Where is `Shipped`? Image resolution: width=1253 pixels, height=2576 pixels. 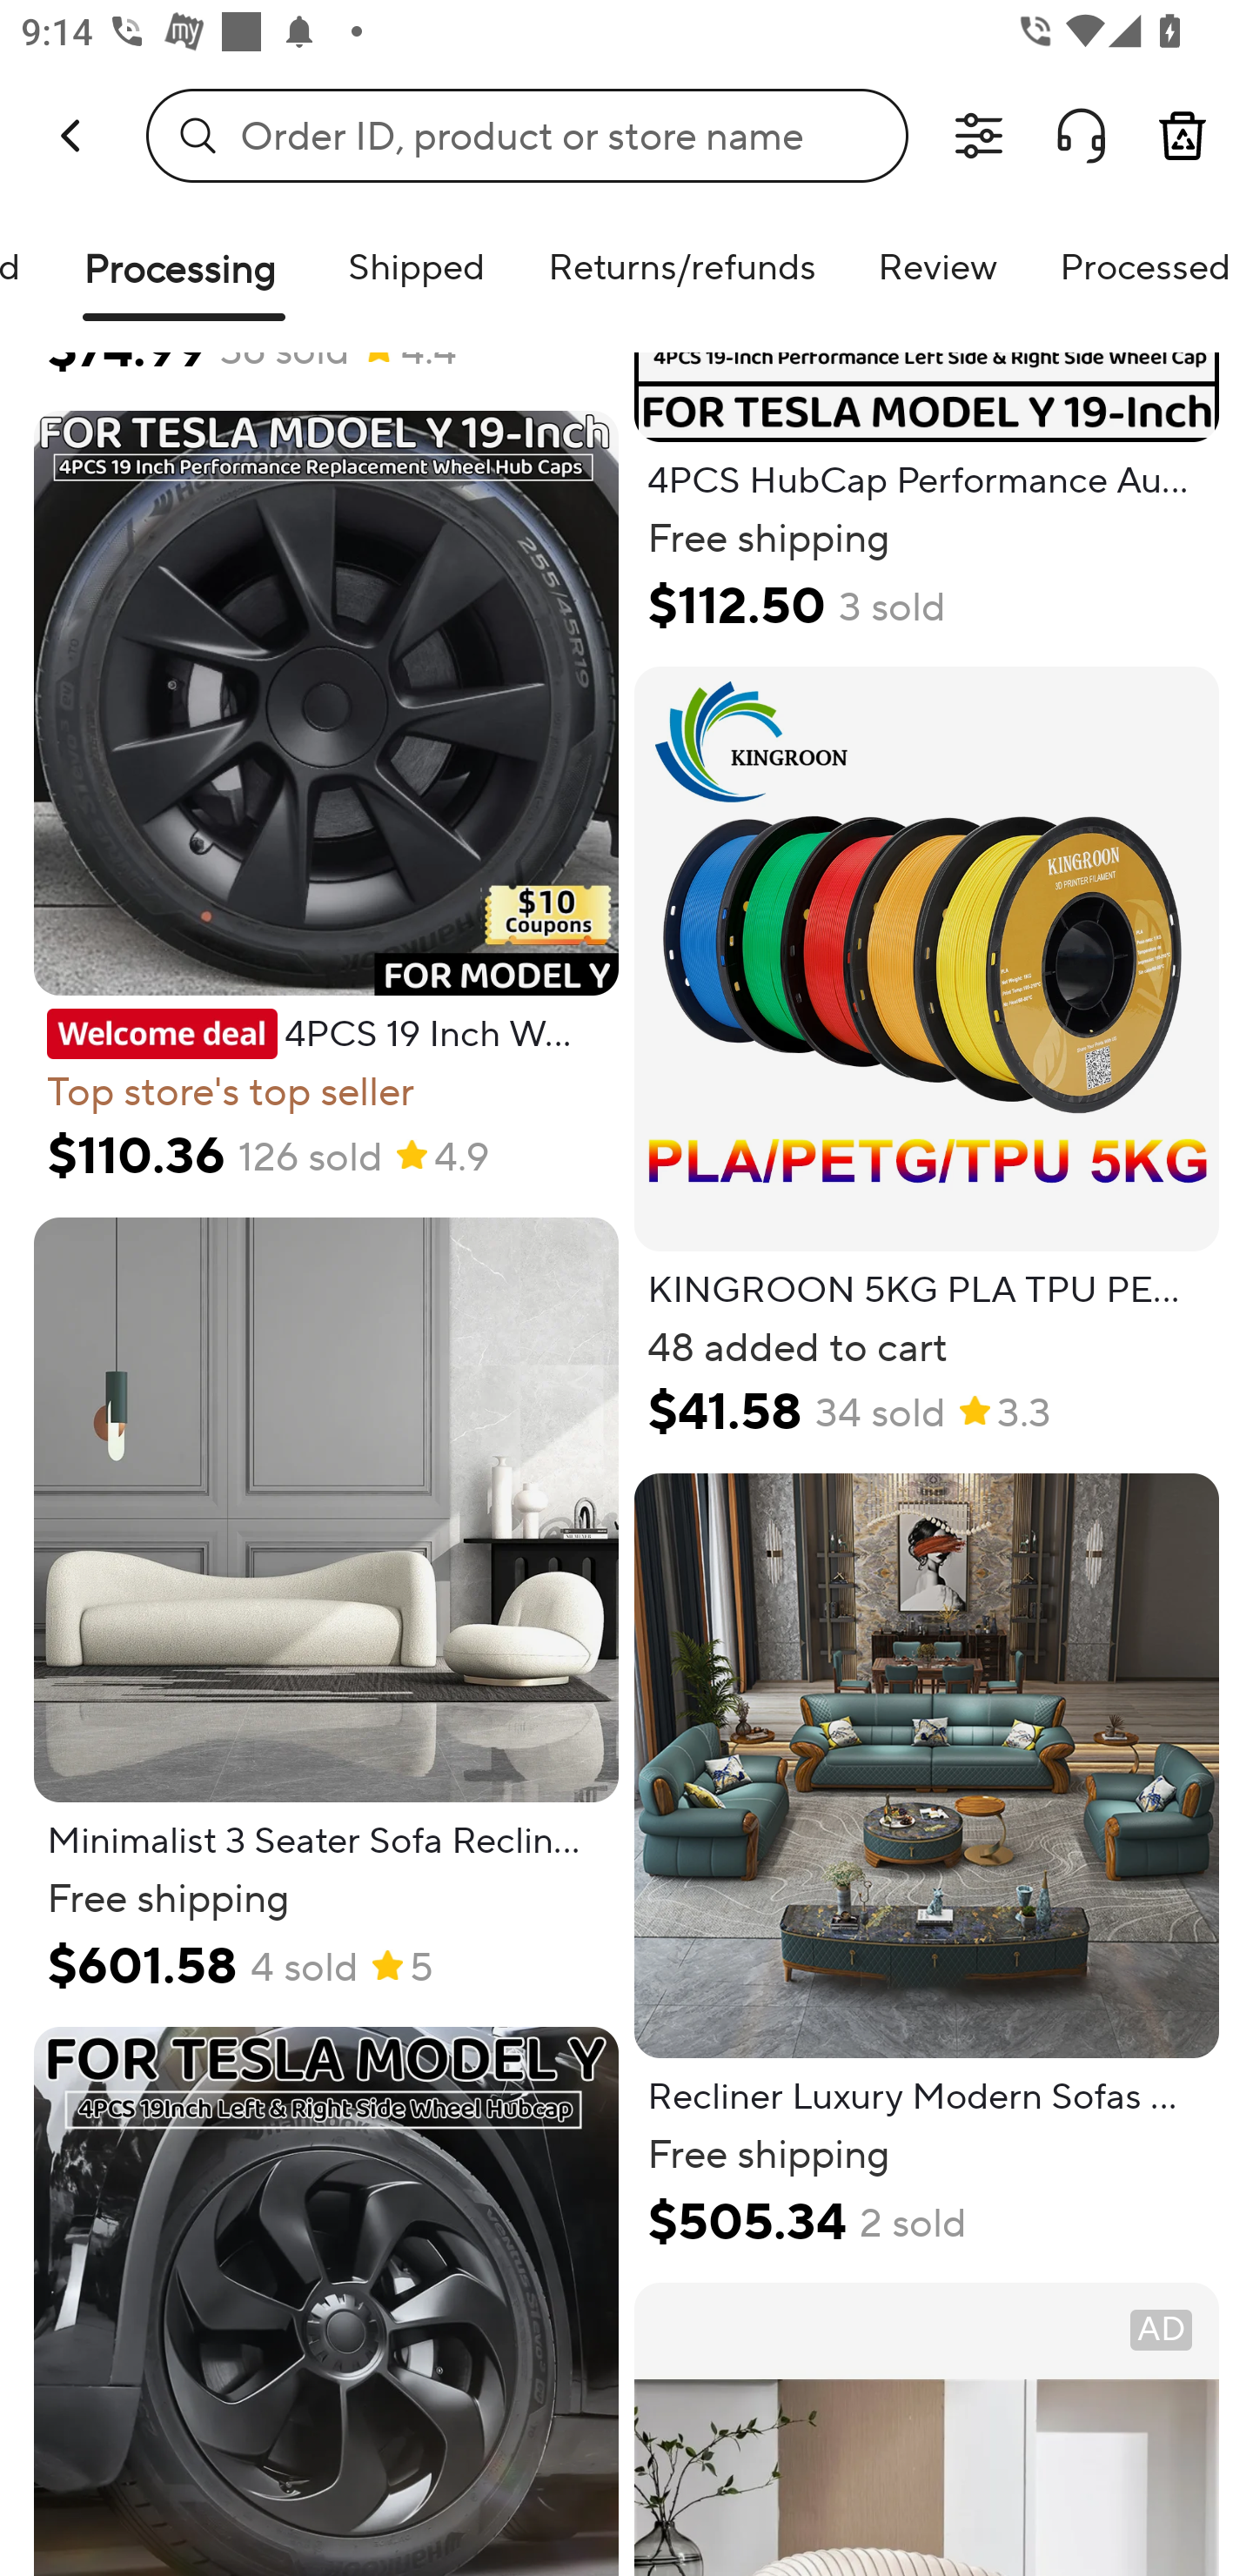
Shipped is located at coordinates (416, 266).